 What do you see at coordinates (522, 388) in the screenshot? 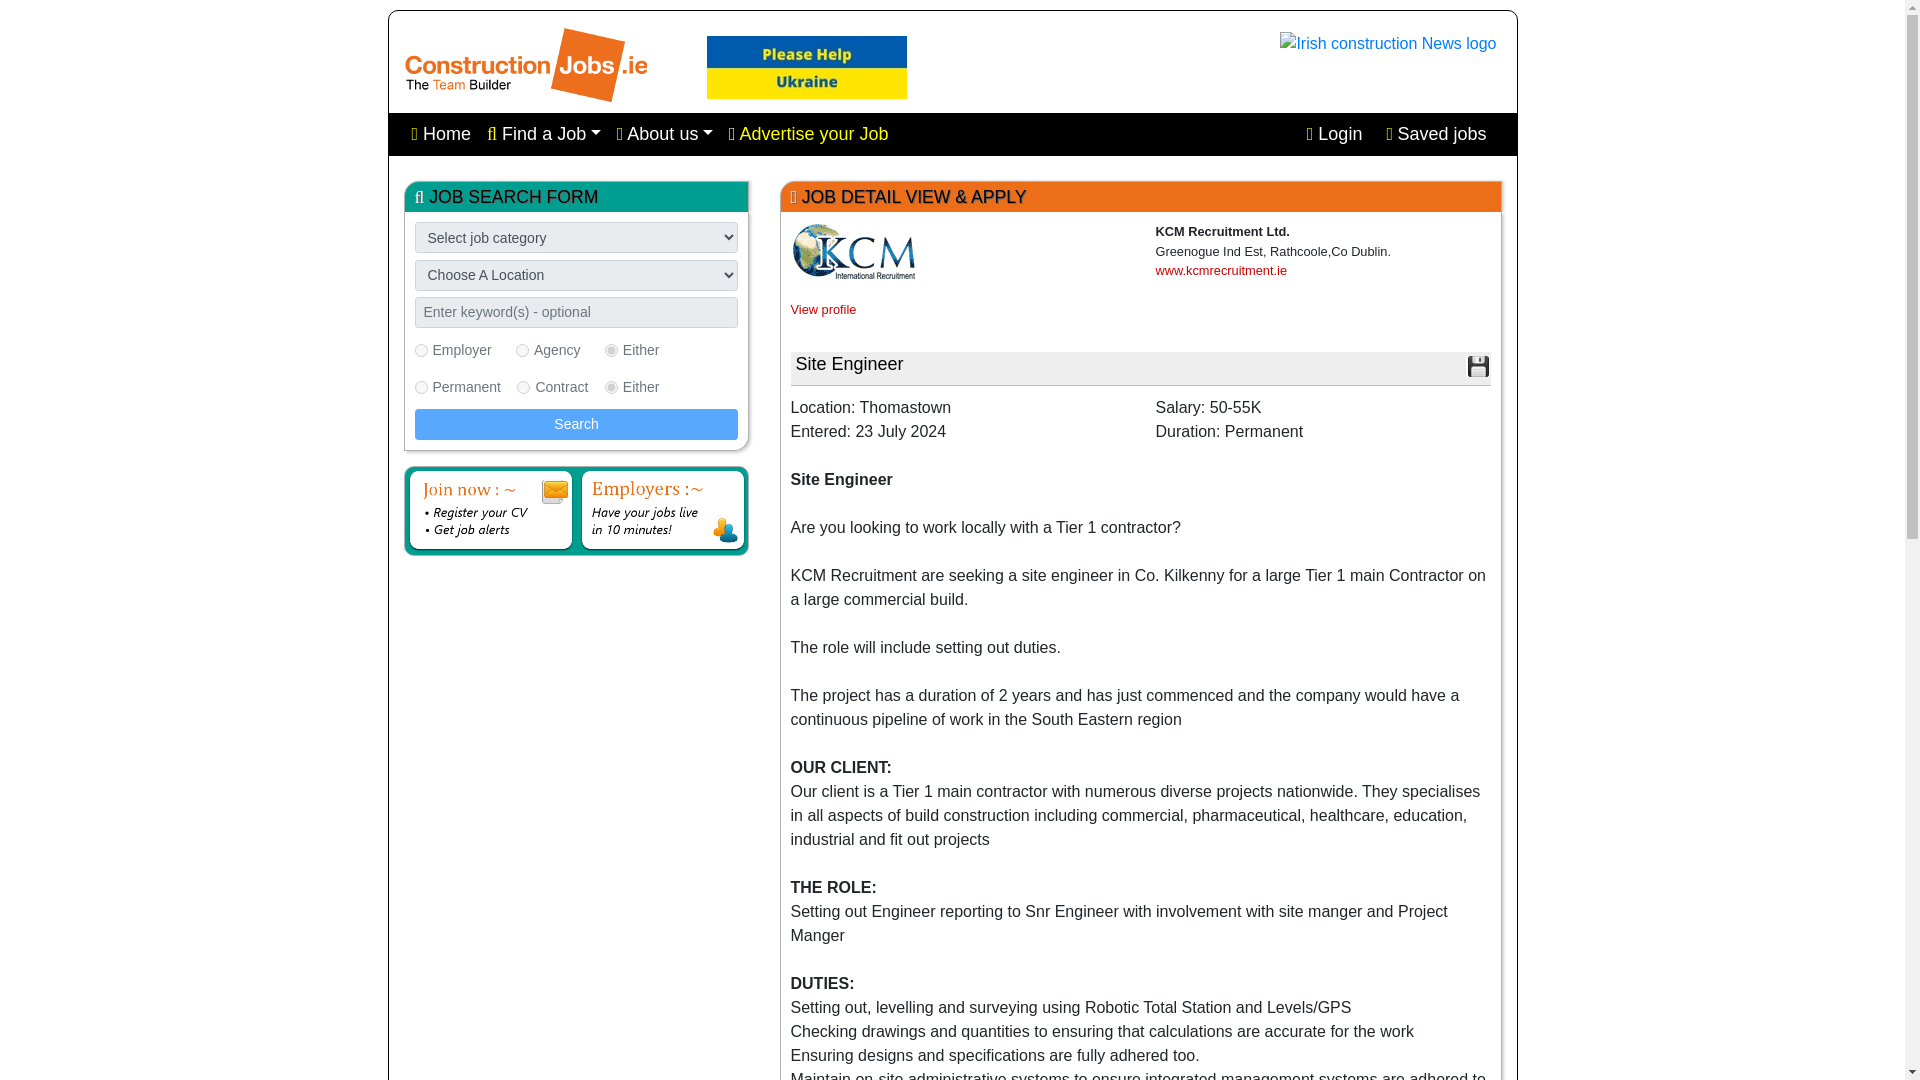
I see `CONTRACT` at bounding box center [522, 388].